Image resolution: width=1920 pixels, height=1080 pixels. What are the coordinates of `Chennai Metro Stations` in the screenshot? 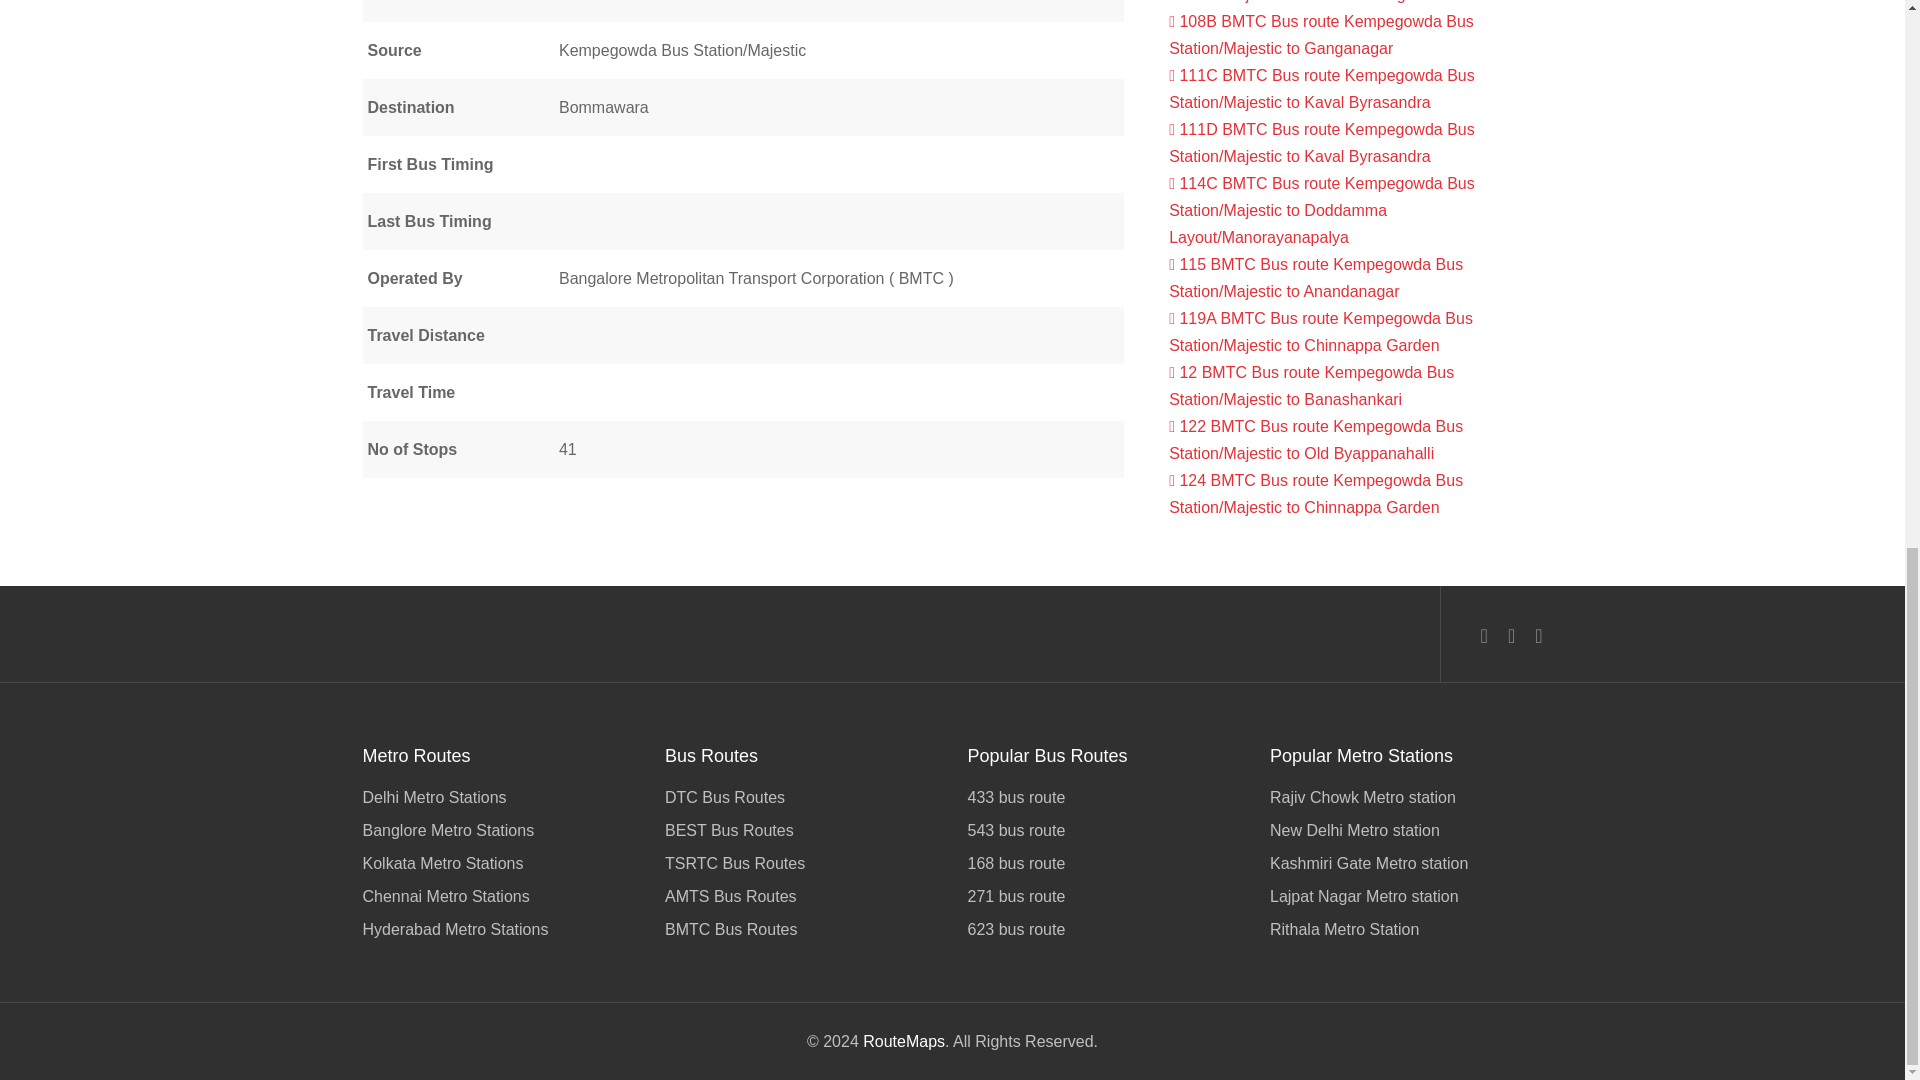 It's located at (498, 896).